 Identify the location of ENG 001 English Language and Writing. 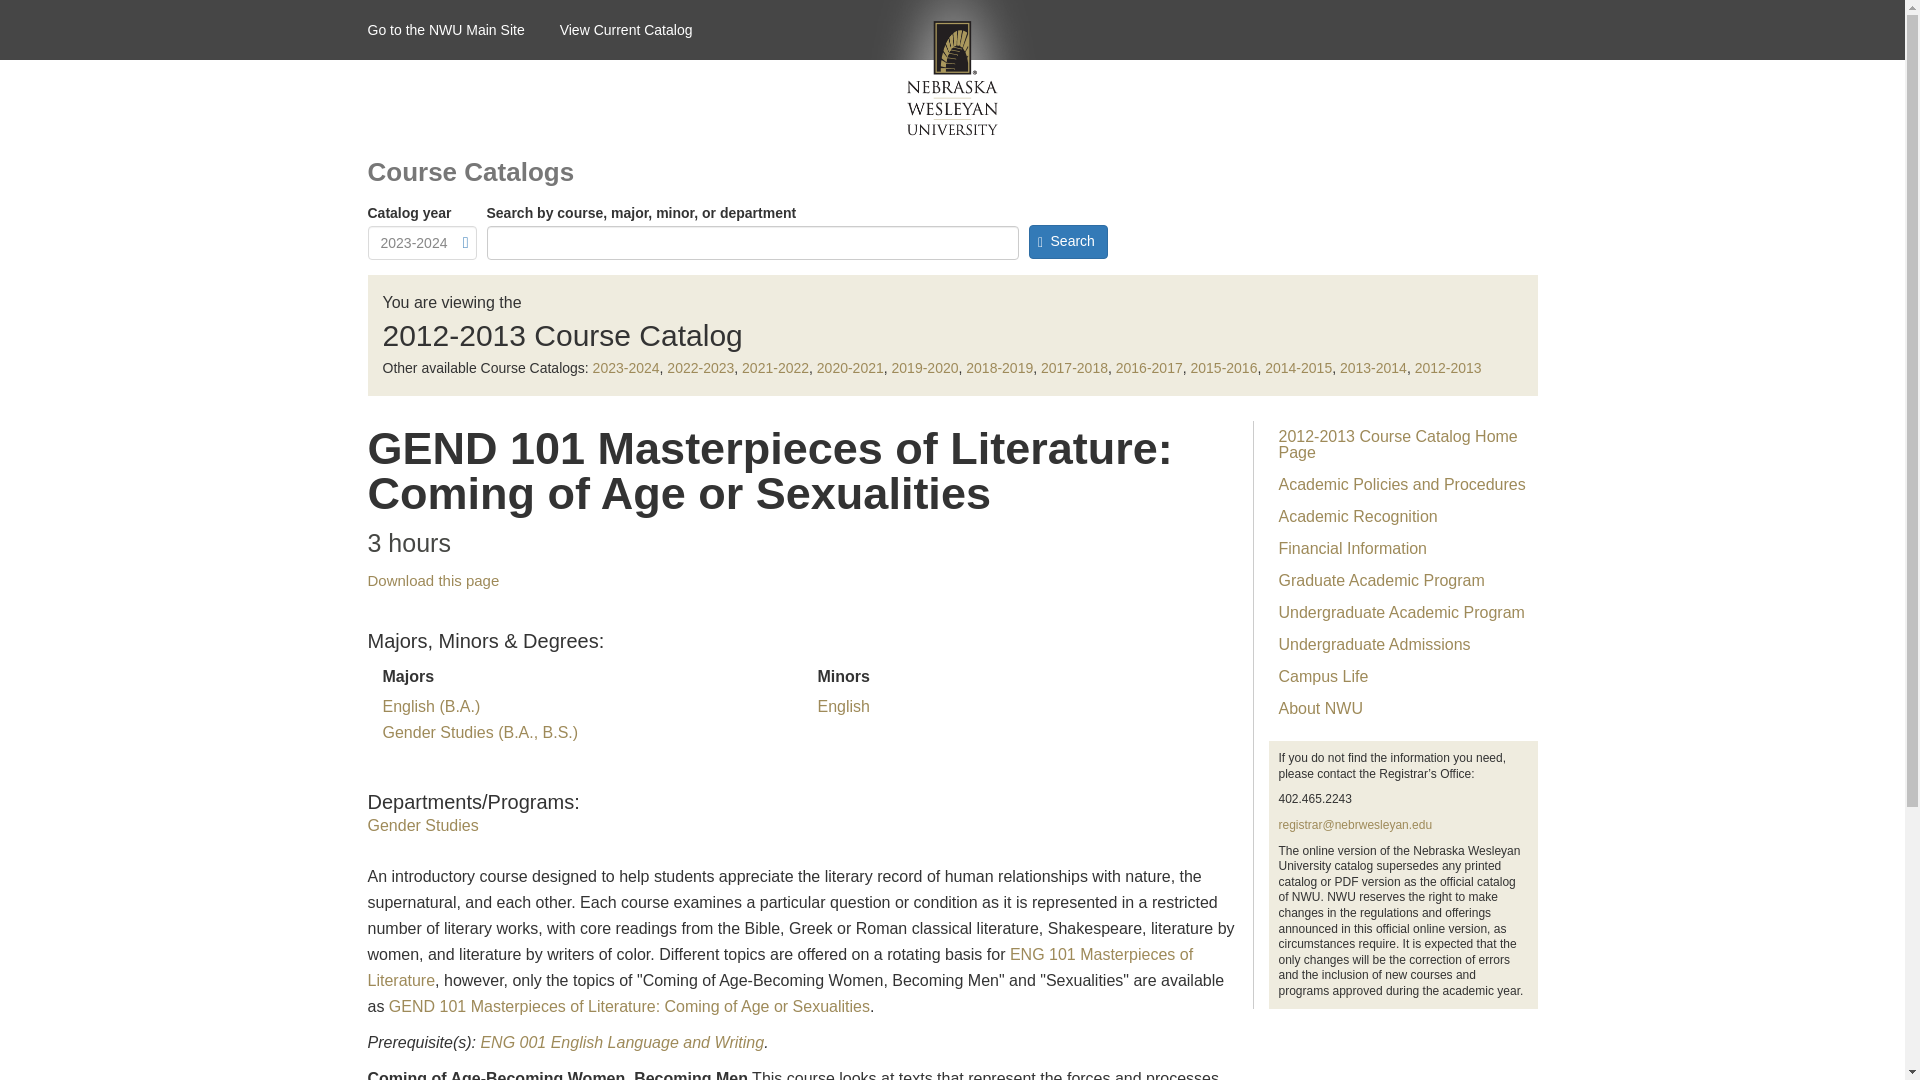
(622, 1042).